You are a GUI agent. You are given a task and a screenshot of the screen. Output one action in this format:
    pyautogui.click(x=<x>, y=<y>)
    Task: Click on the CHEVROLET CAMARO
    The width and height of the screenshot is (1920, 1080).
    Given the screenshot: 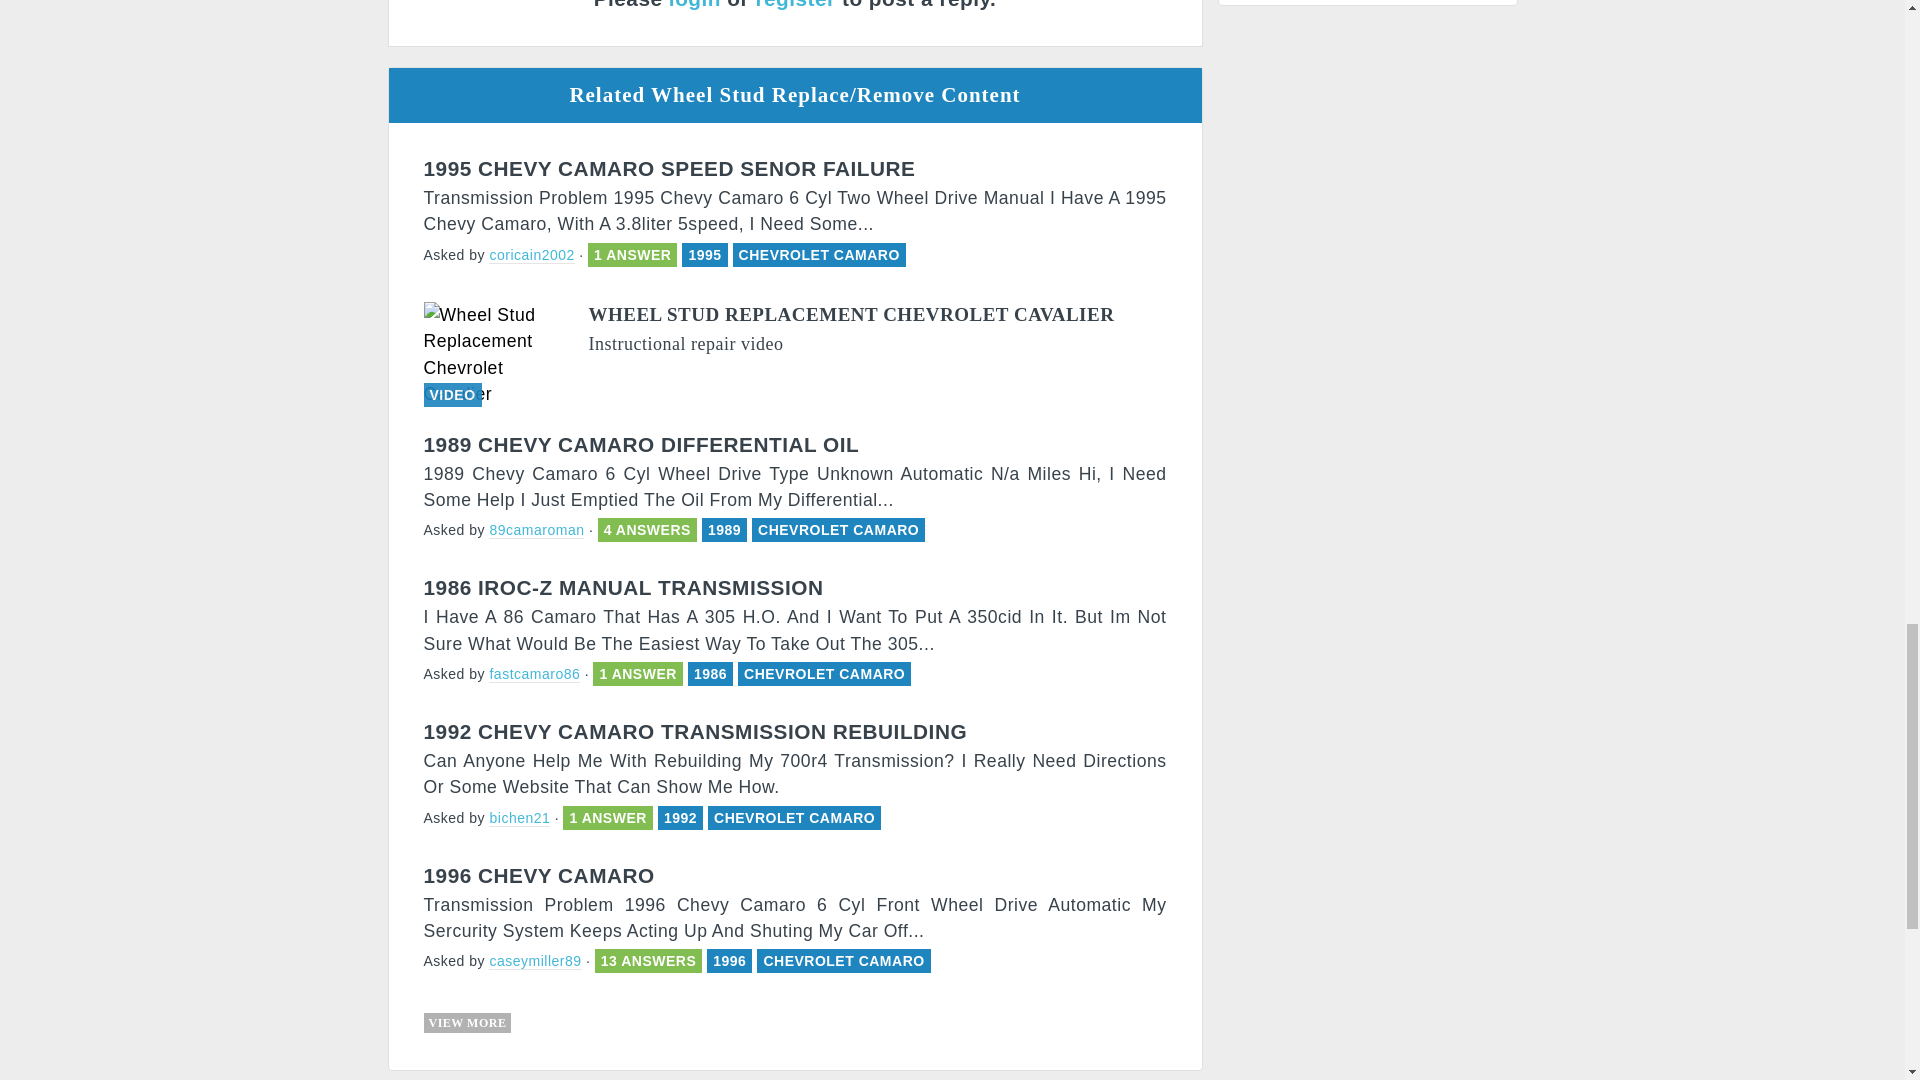 What is the action you would take?
    pyautogui.click(x=824, y=674)
    